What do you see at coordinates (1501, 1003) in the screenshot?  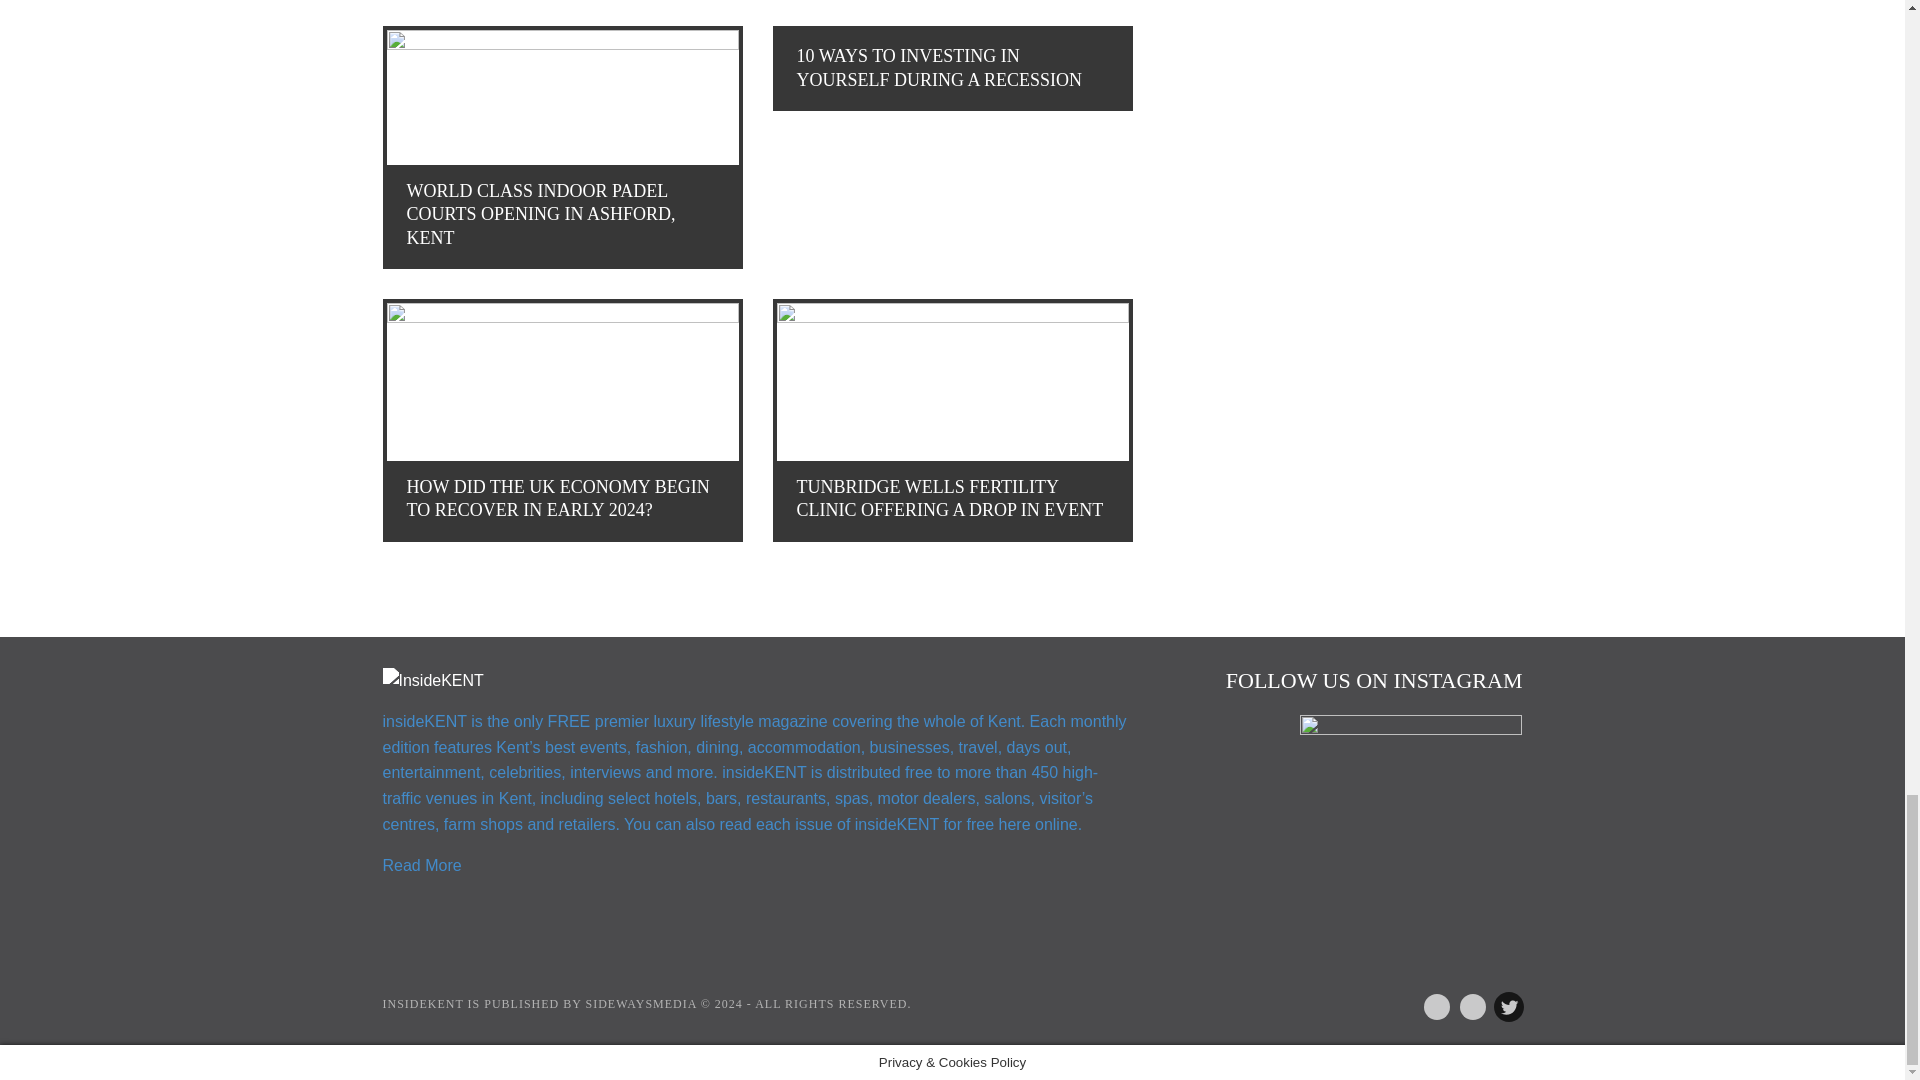 I see `Twitter` at bounding box center [1501, 1003].